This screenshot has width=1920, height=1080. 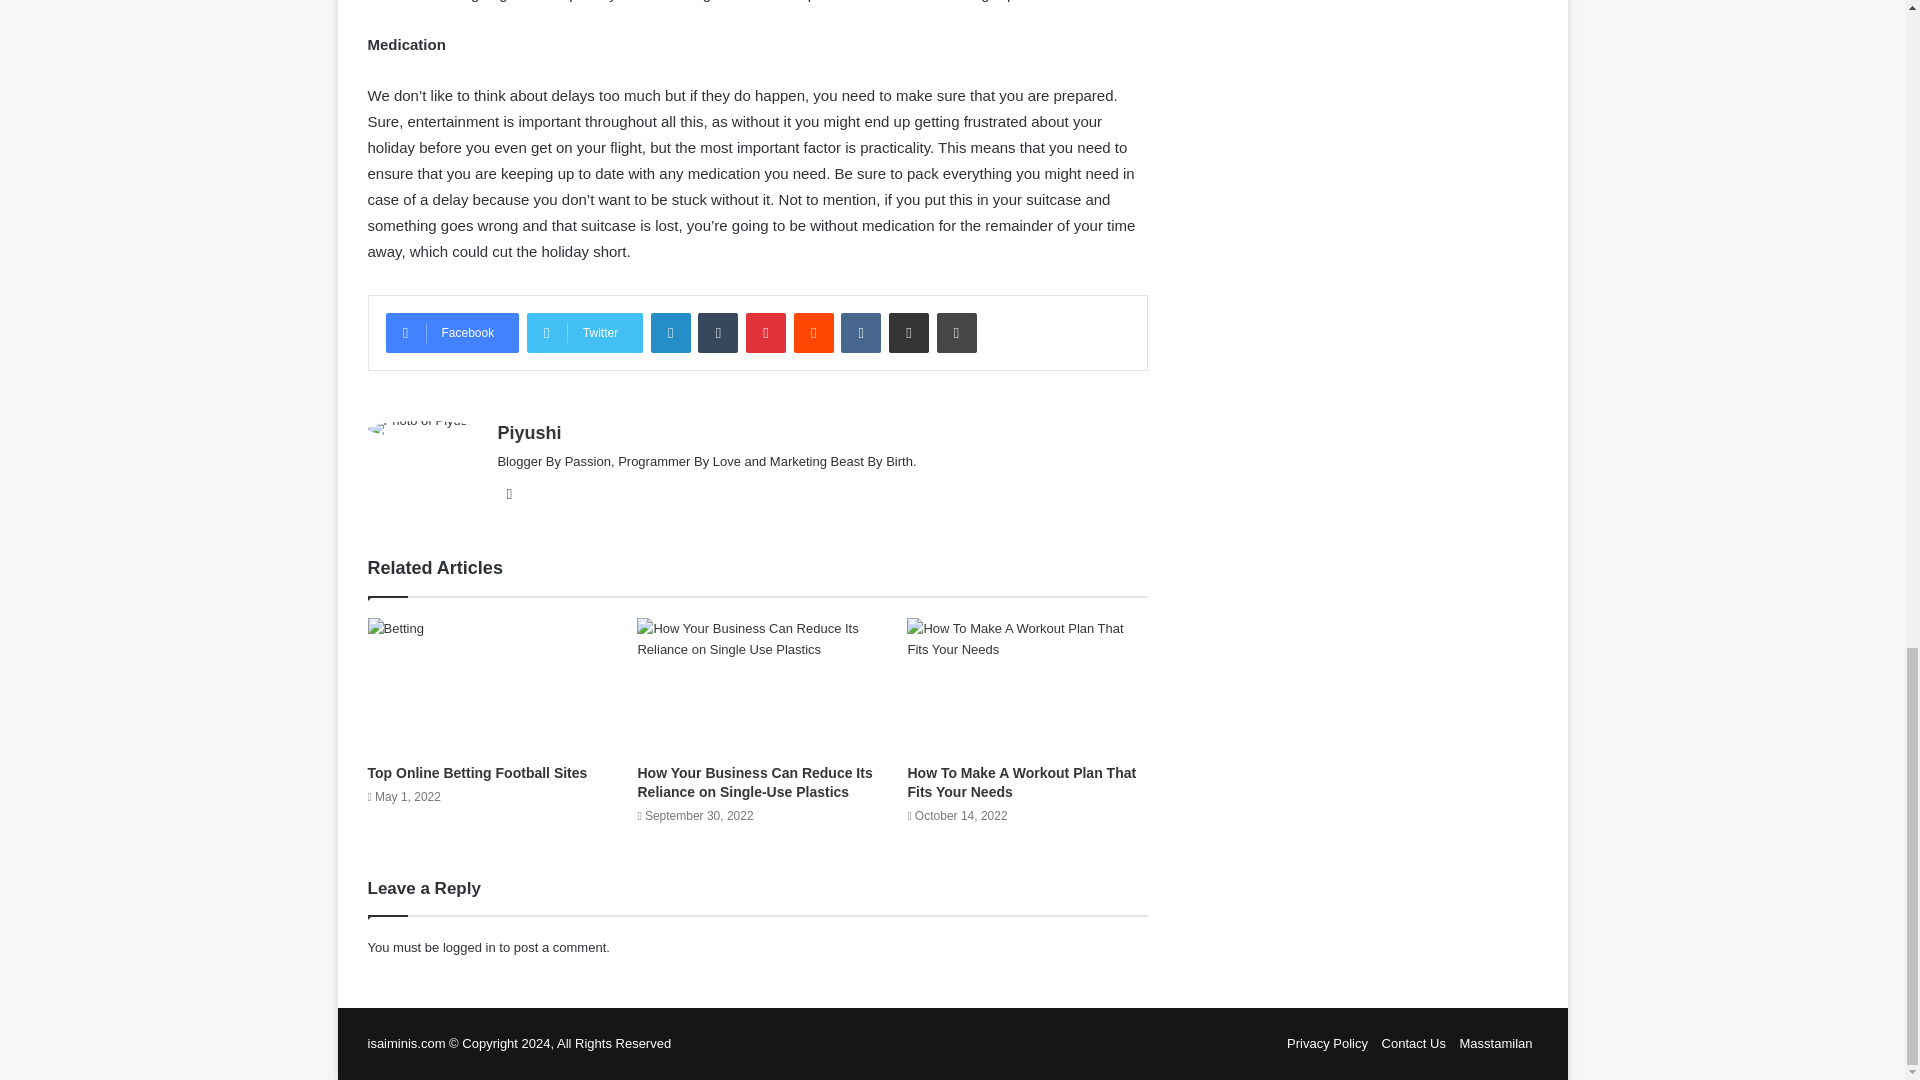 What do you see at coordinates (584, 333) in the screenshot?
I see `Twitter` at bounding box center [584, 333].